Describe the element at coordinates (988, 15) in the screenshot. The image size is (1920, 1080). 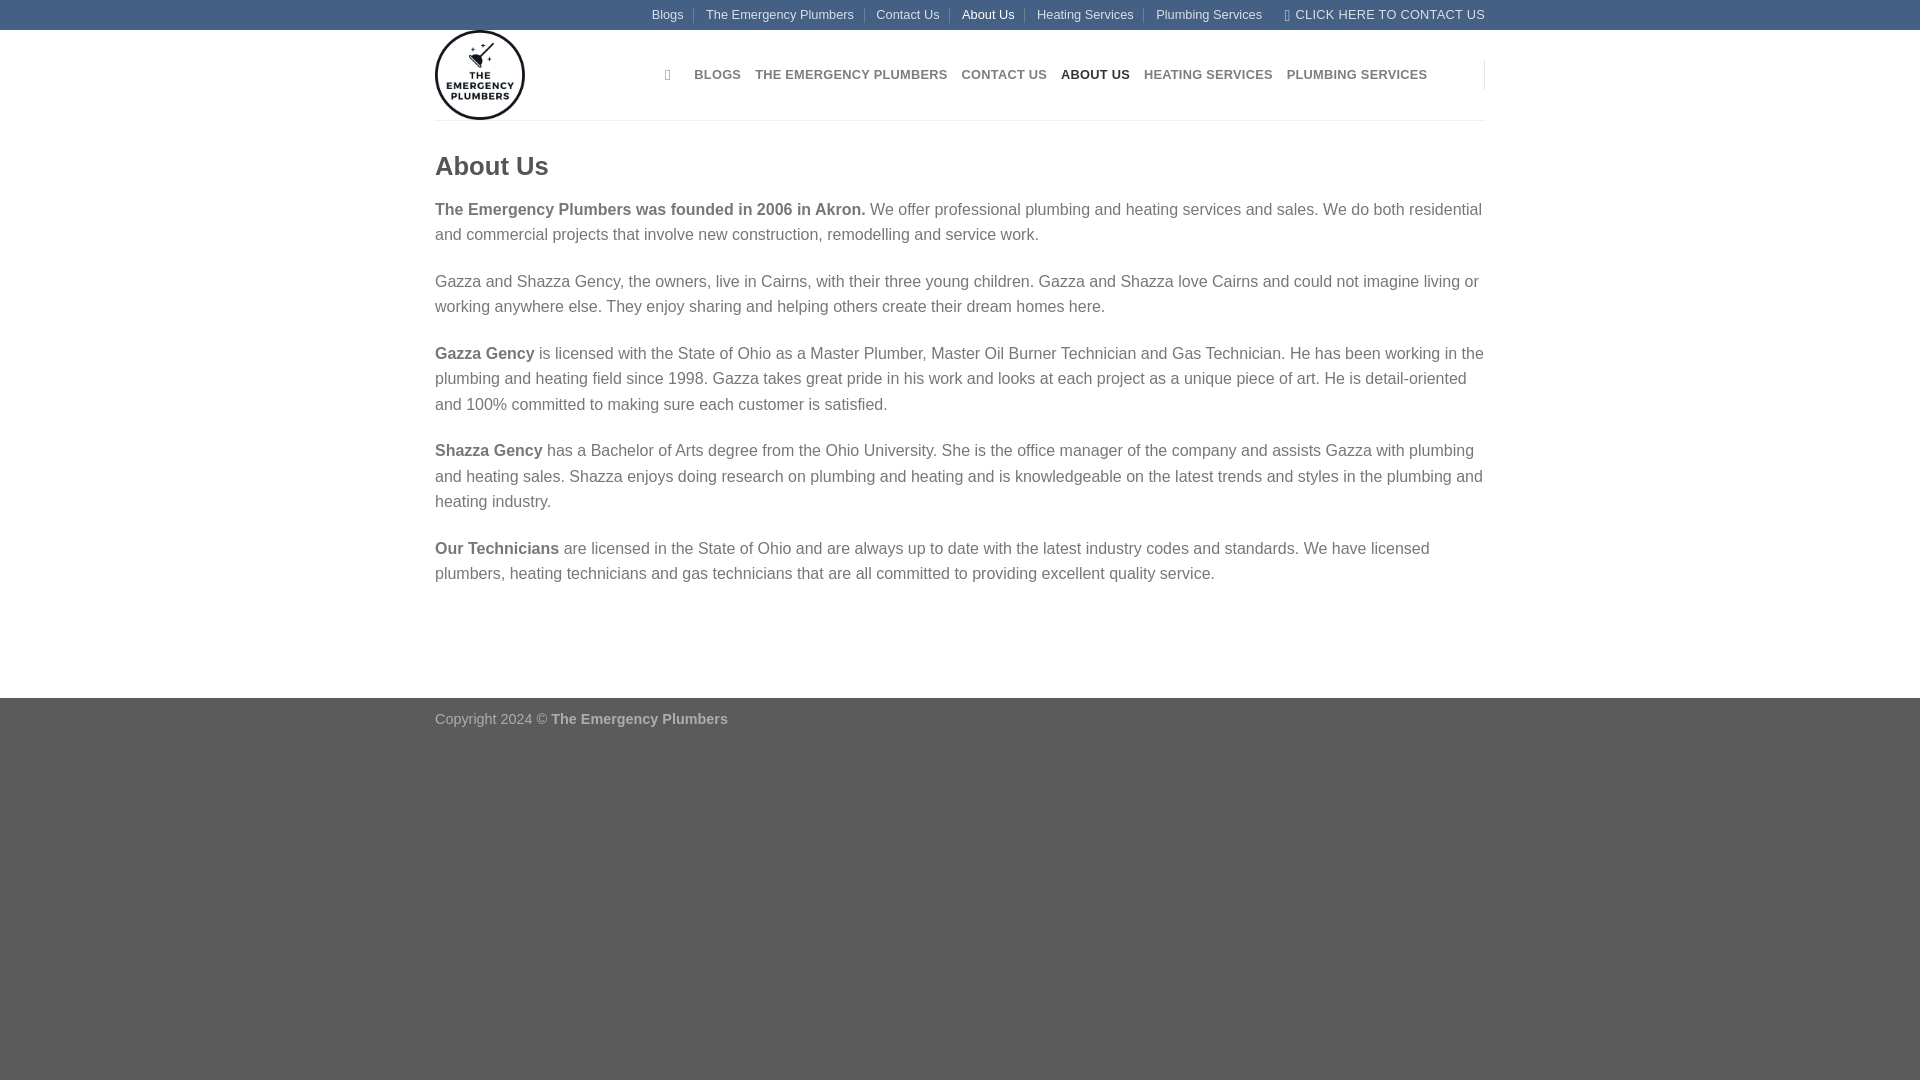
I see `About Us` at that location.